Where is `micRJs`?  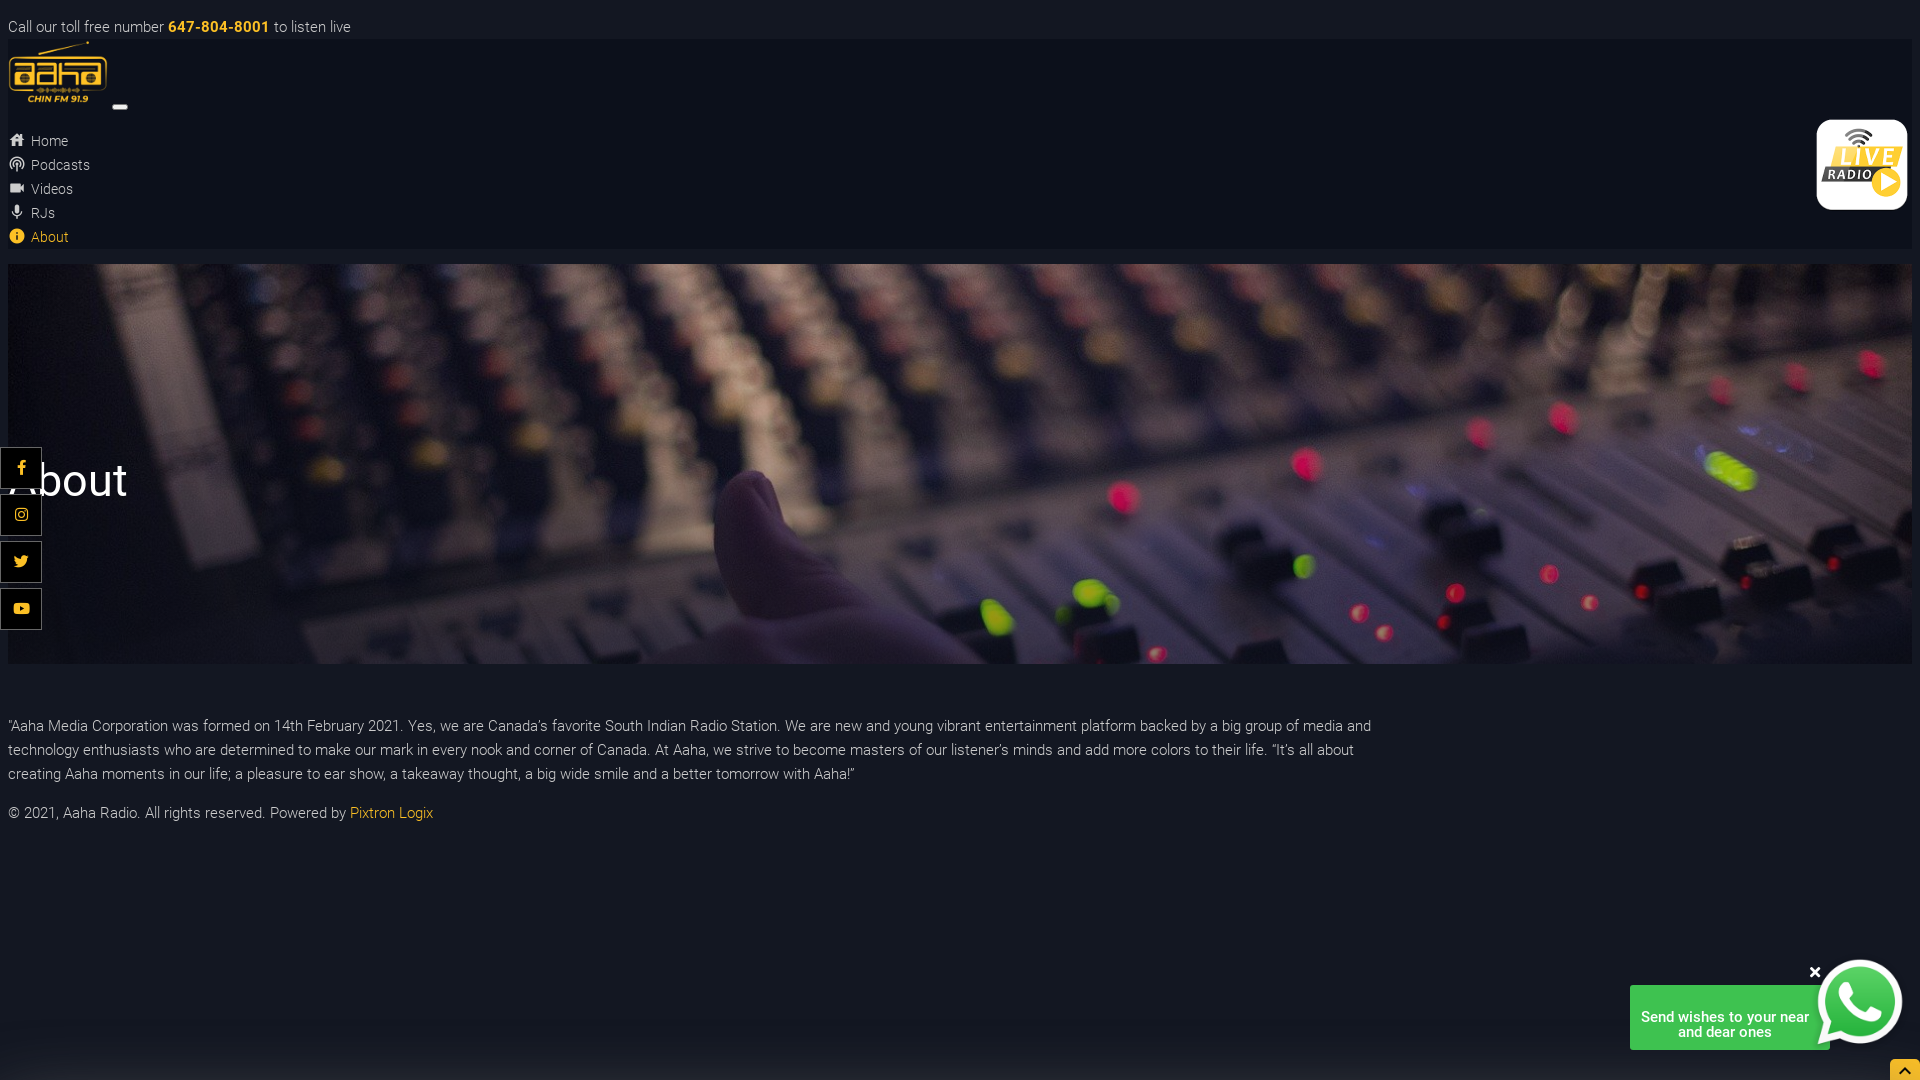 micRJs is located at coordinates (32, 213).